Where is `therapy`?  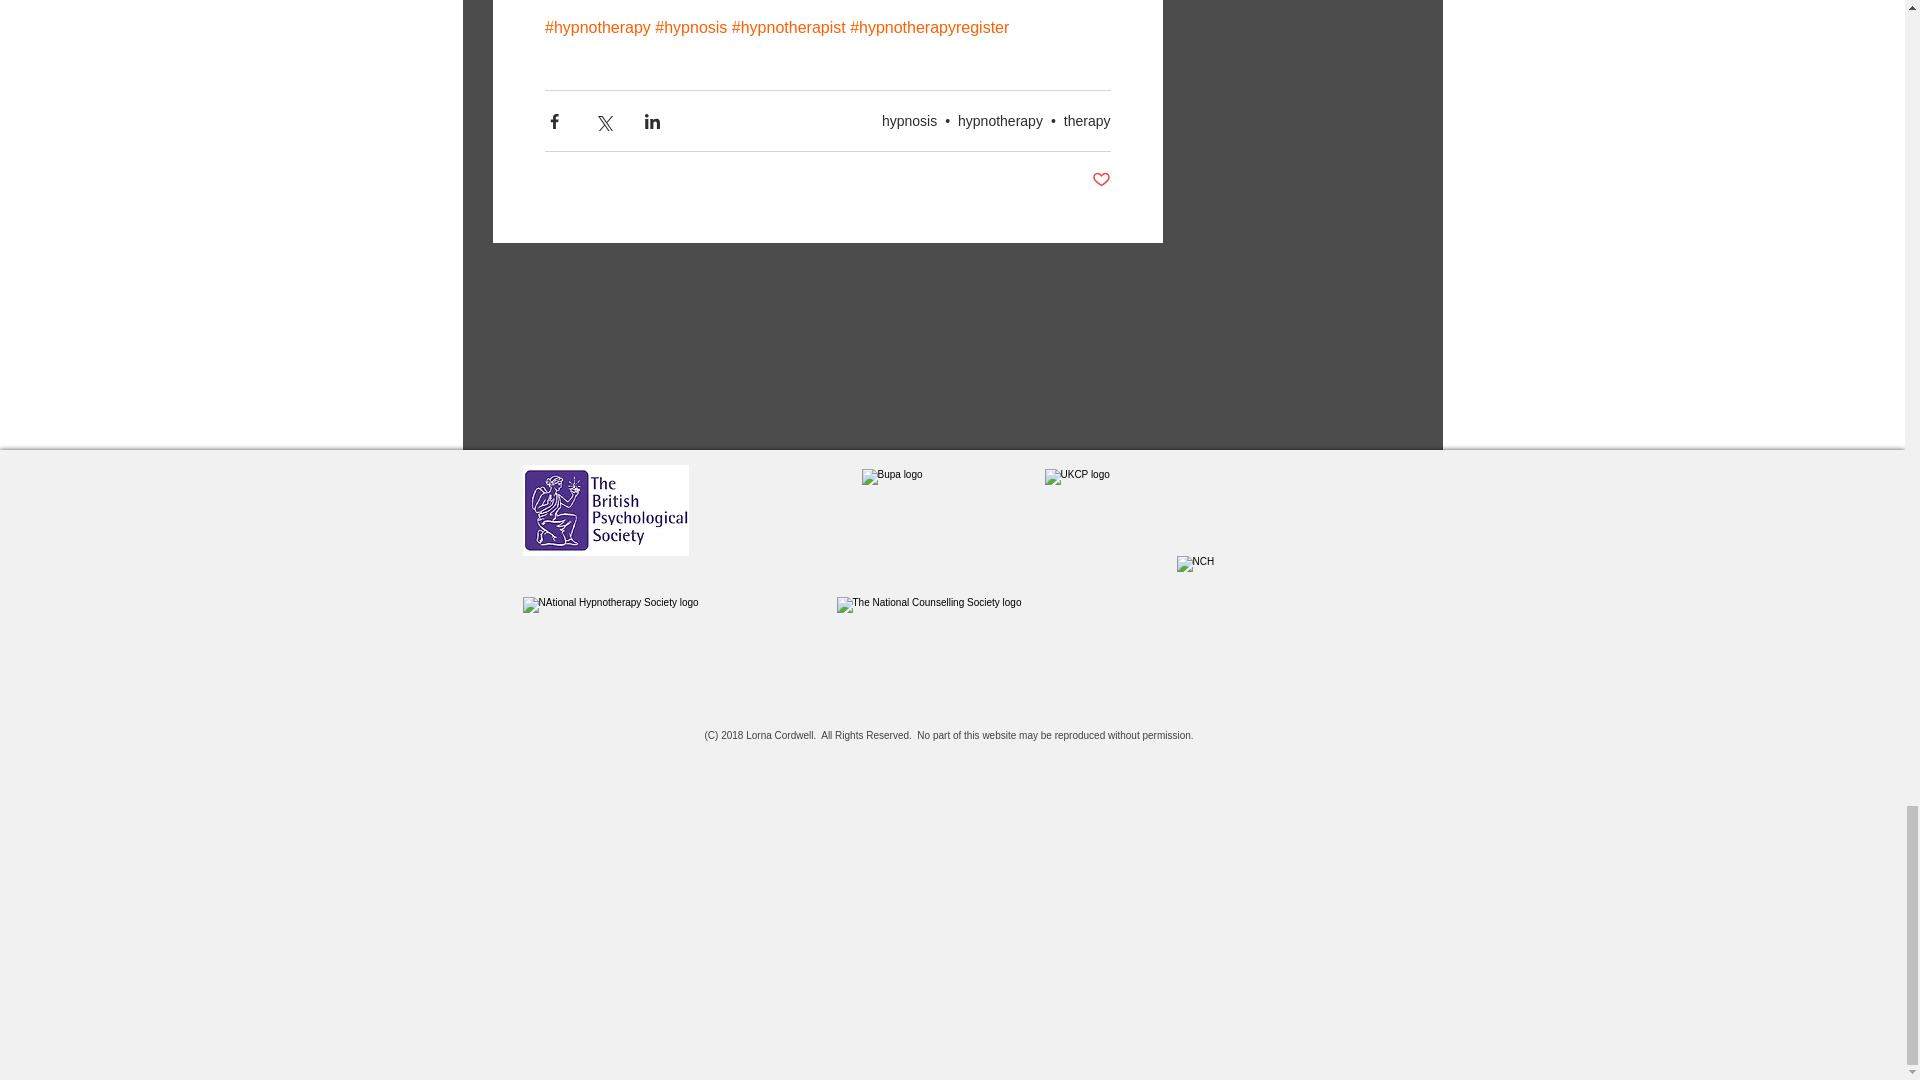
therapy is located at coordinates (1087, 120).